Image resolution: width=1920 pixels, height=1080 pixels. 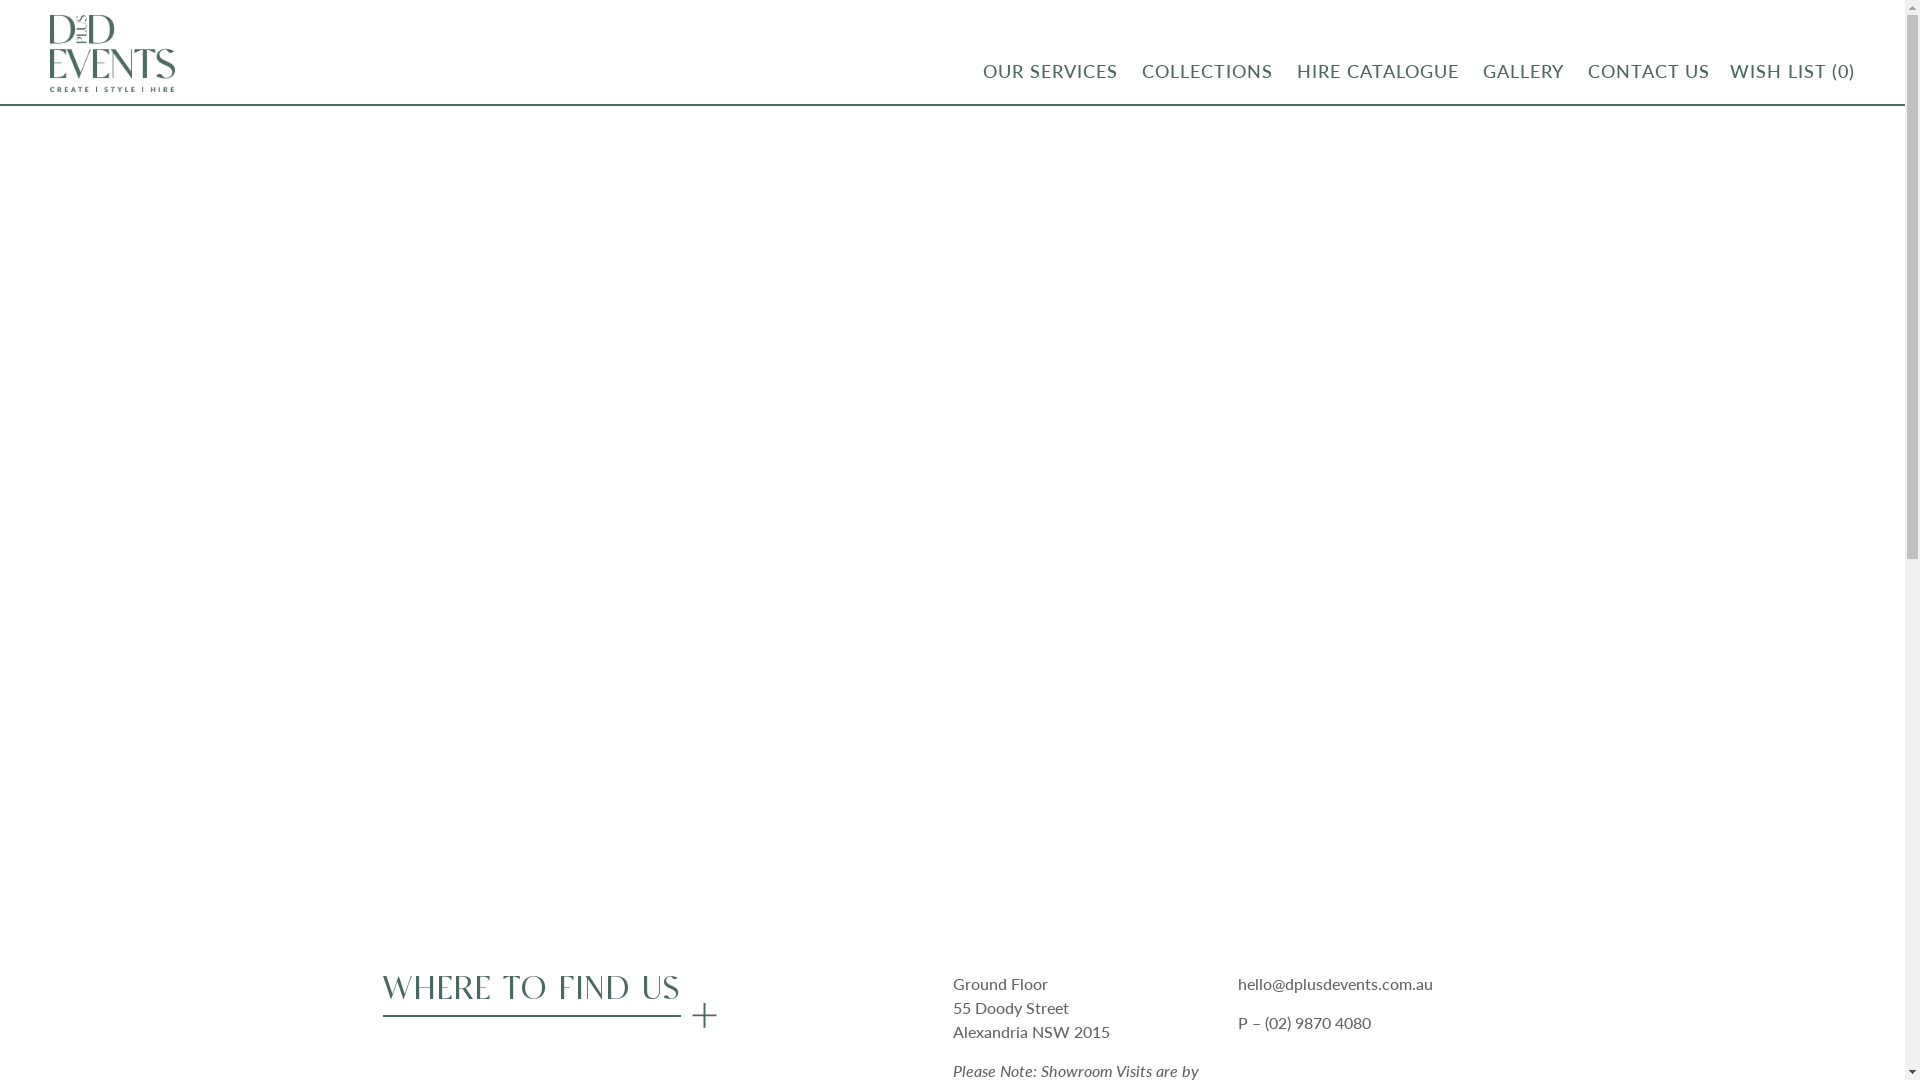 What do you see at coordinates (1336, 984) in the screenshot?
I see `hello@dplusdevents.com.au` at bounding box center [1336, 984].